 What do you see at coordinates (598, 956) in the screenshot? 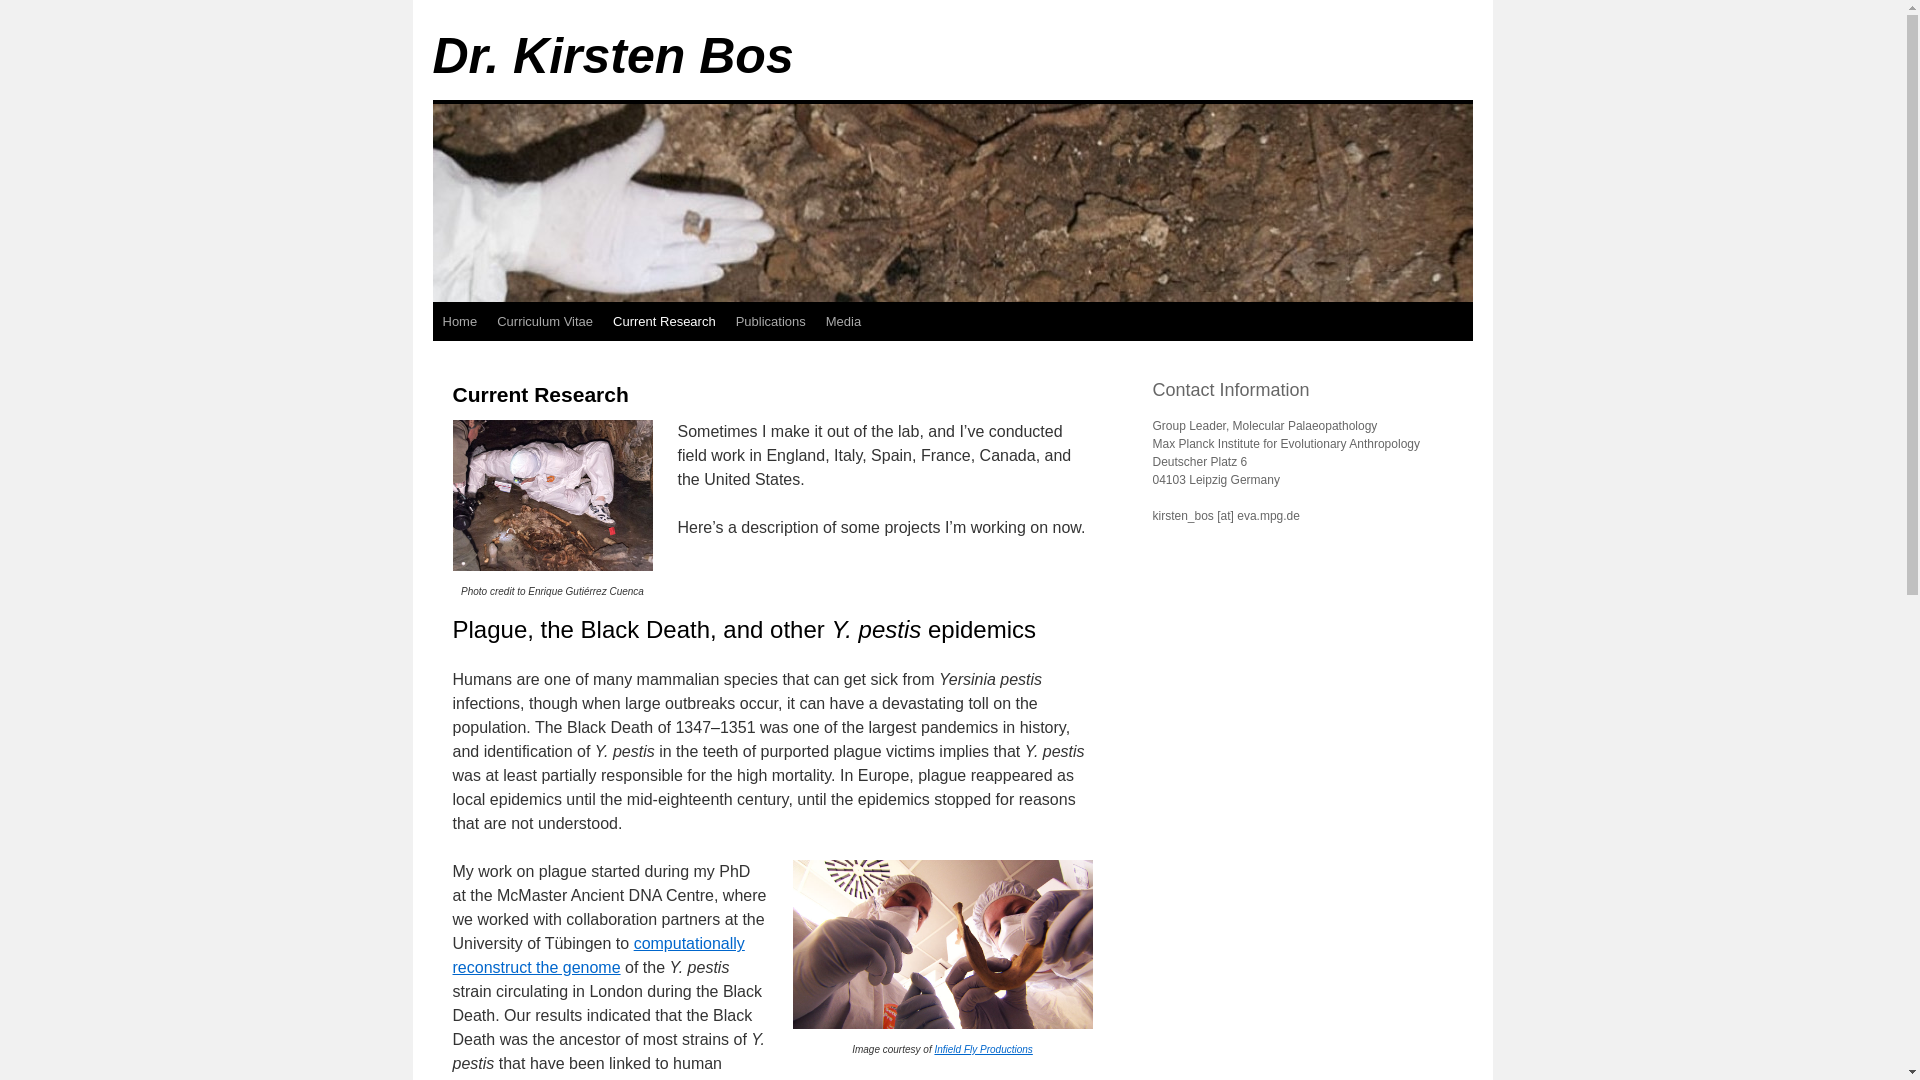
I see `computationally reconstruct the genome` at bounding box center [598, 956].